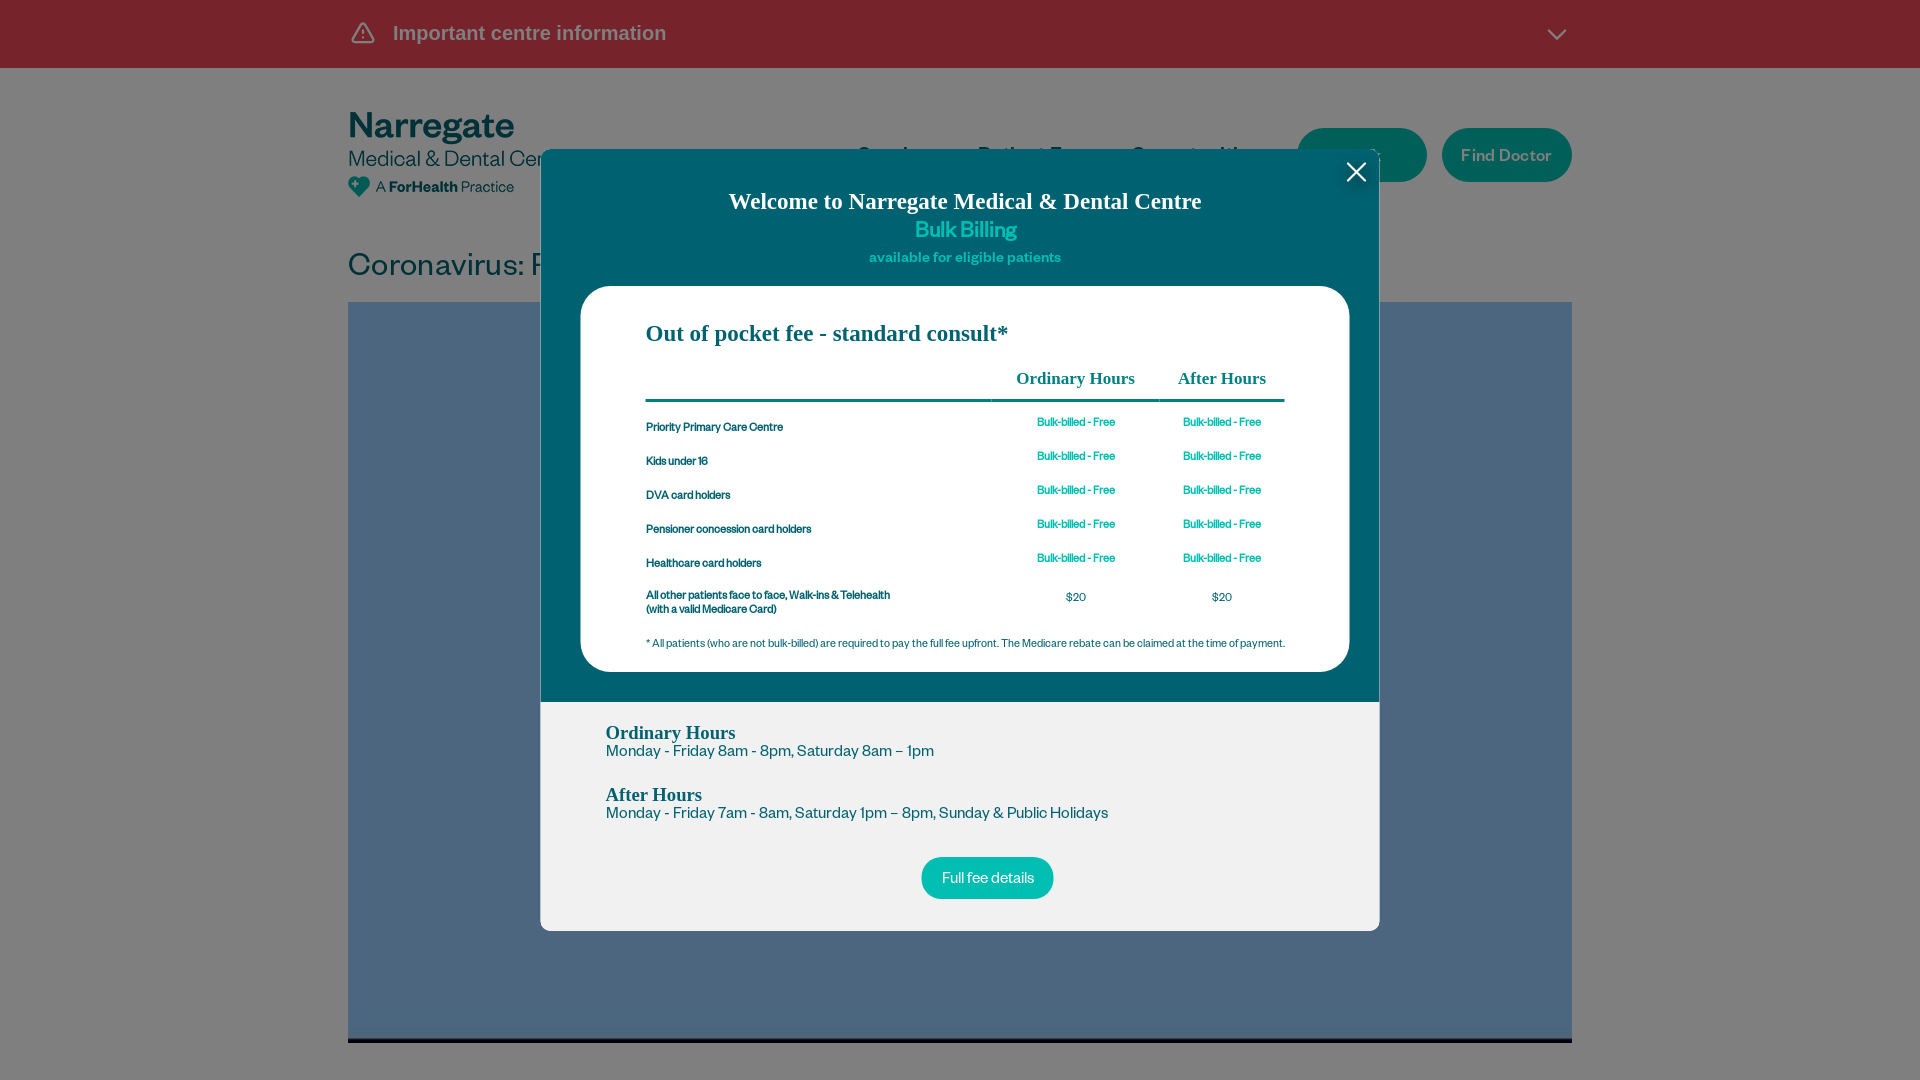  What do you see at coordinates (1036, 158) in the screenshot?
I see `Patient Fees` at bounding box center [1036, 158].